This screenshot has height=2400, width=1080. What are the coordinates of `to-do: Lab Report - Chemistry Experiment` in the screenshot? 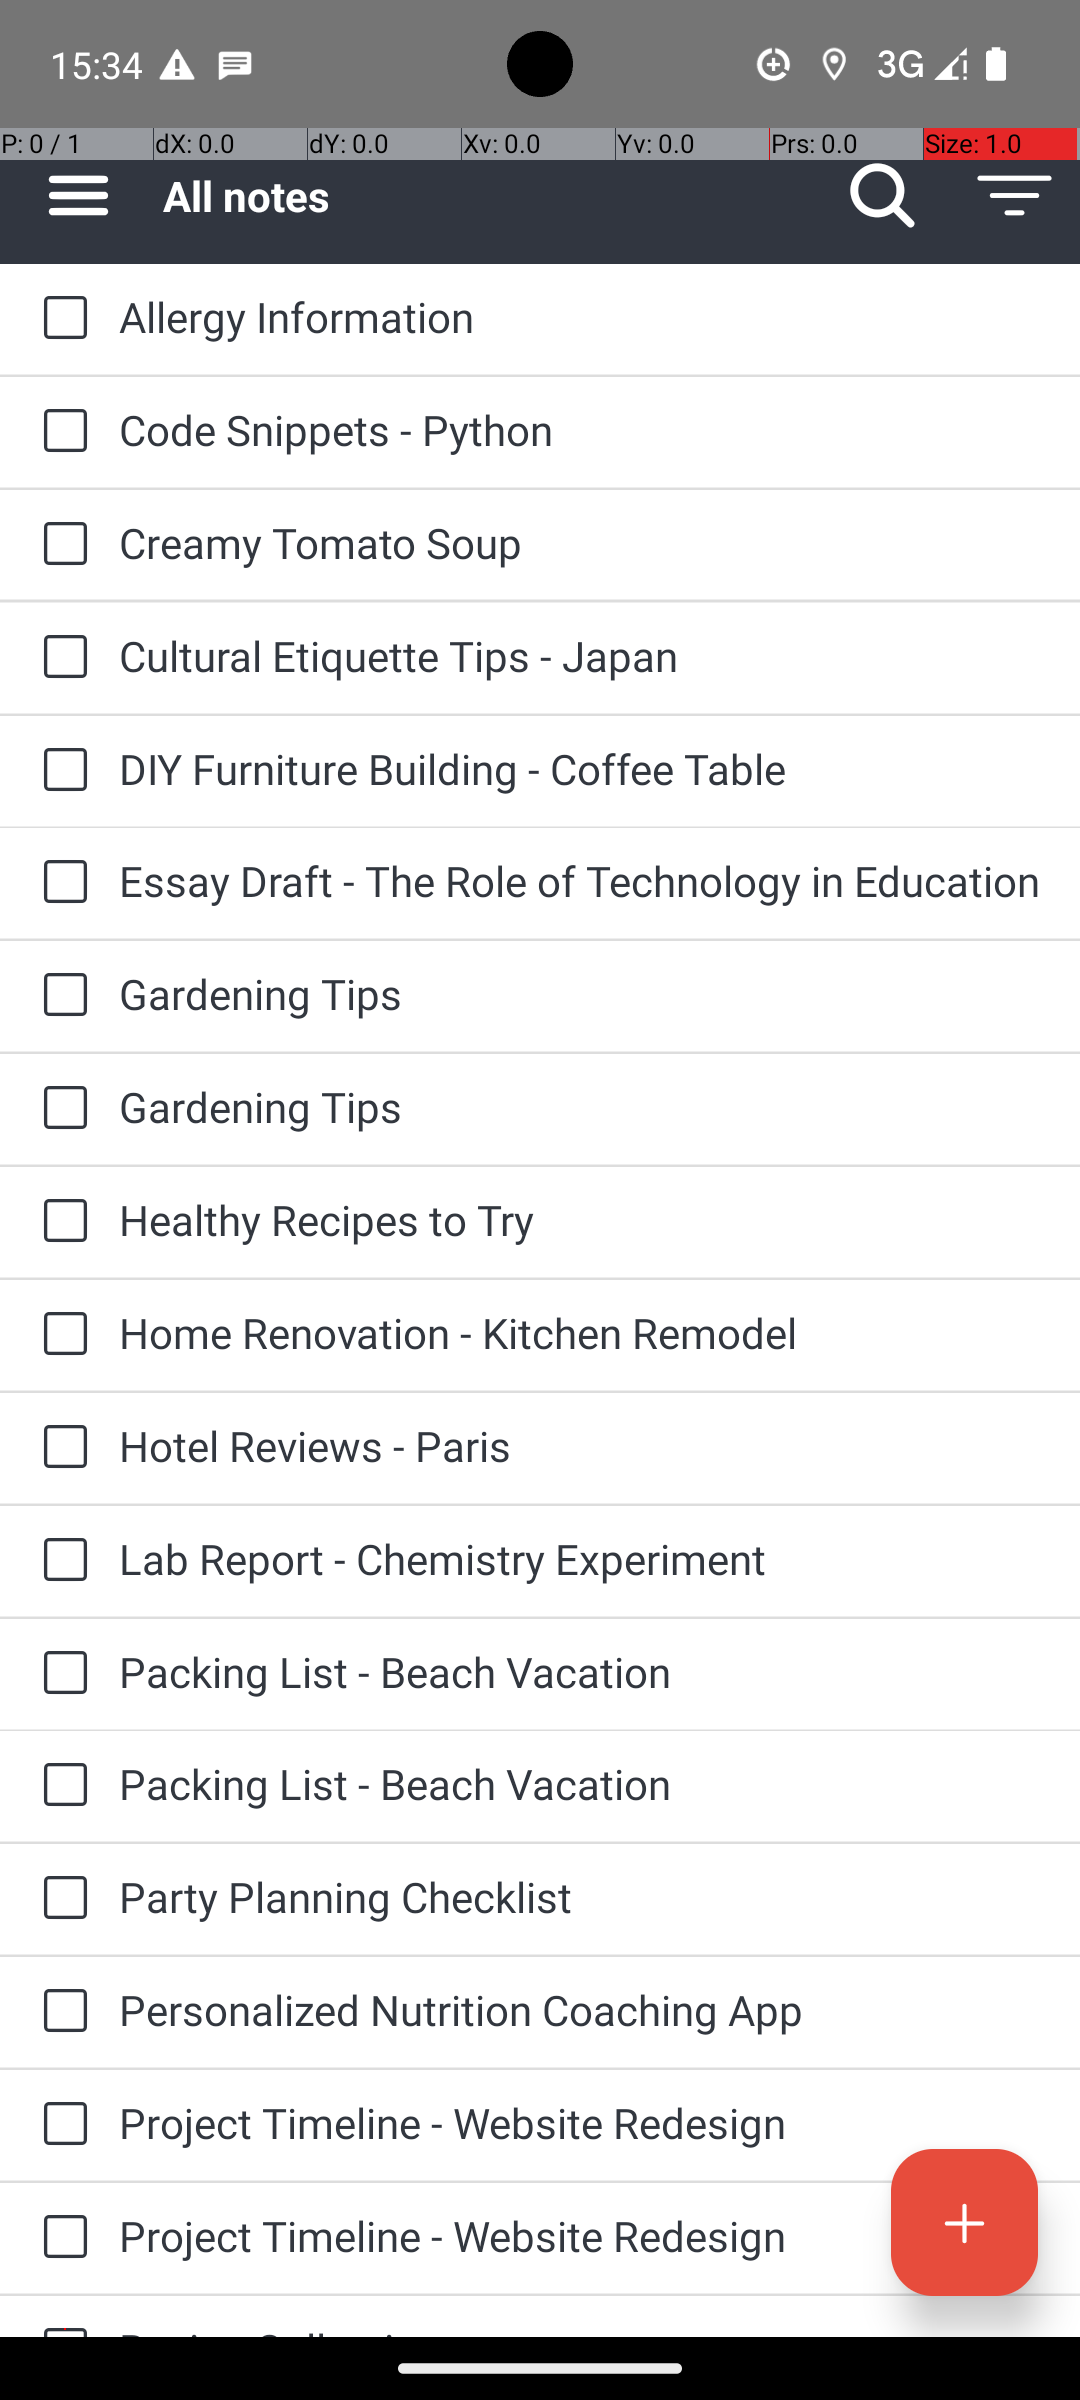 It's located at (60, 1561).